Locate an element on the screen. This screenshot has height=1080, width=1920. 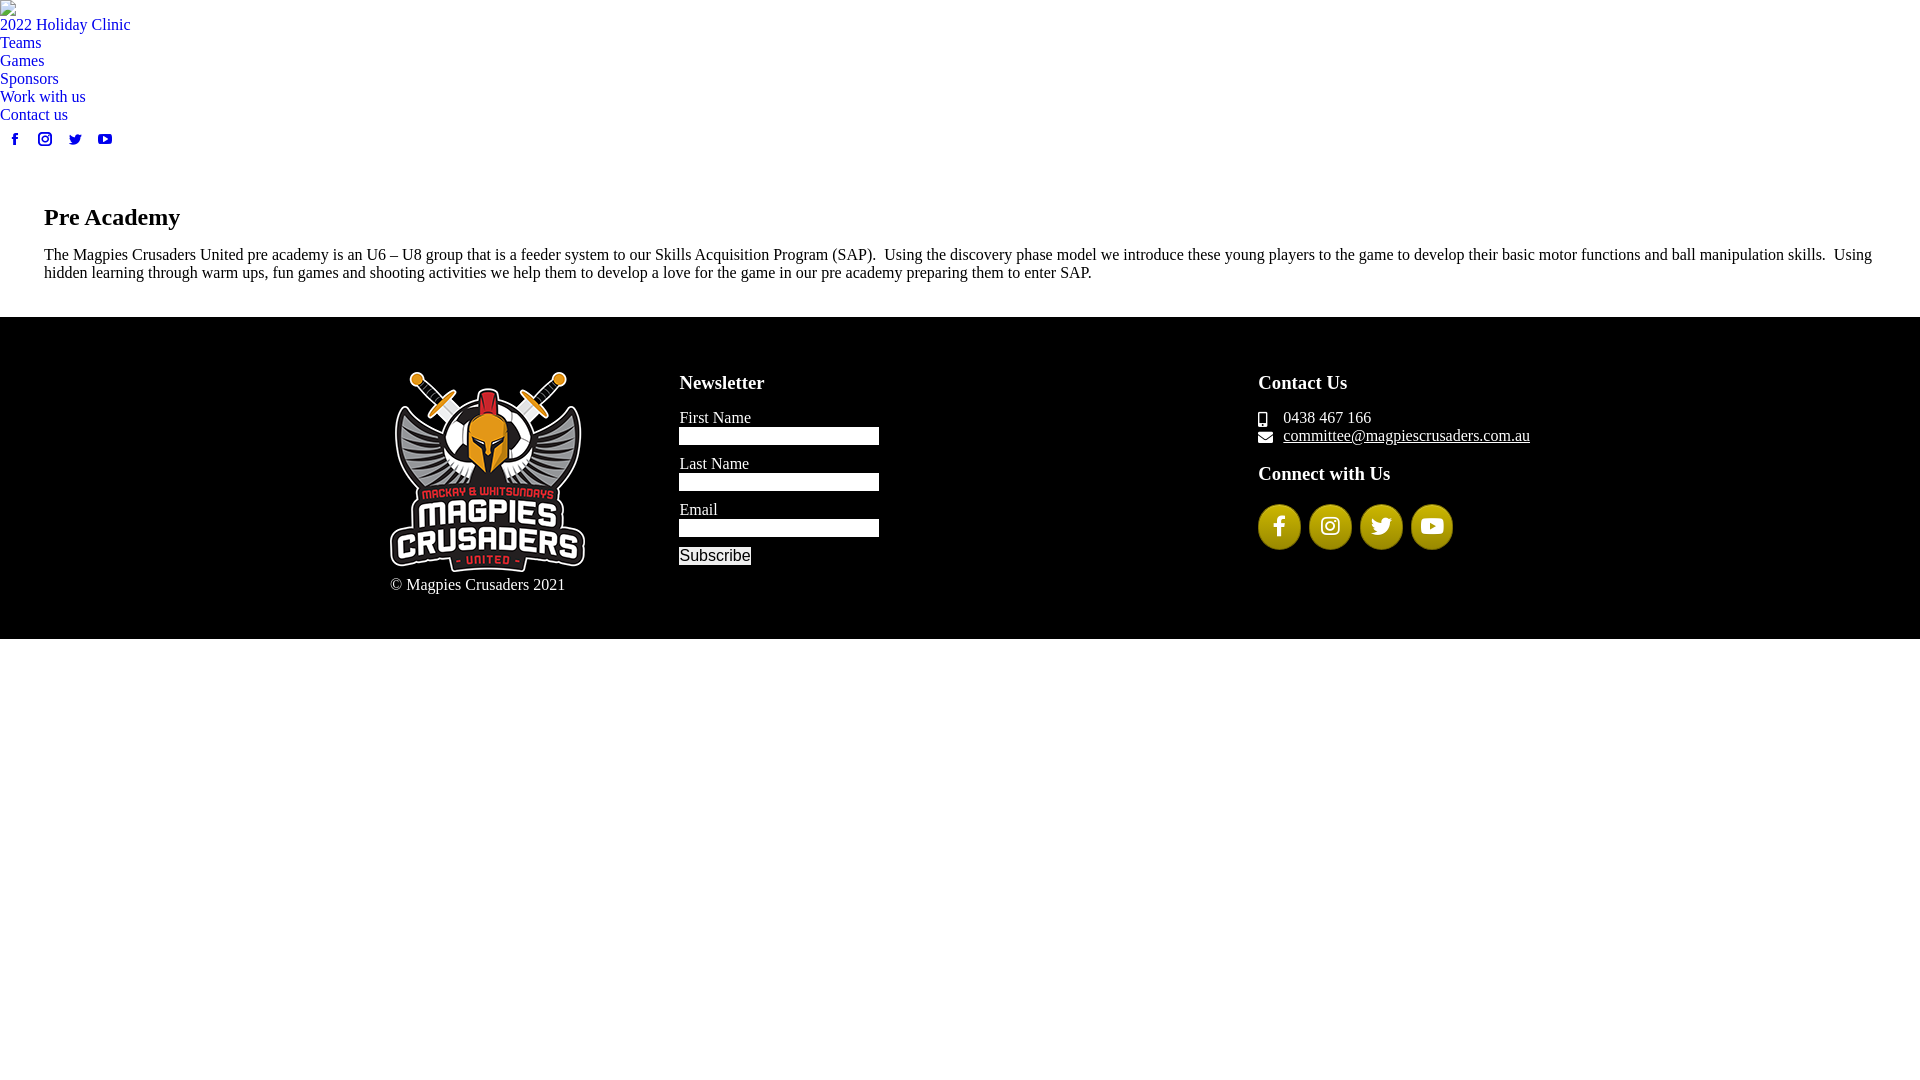
Teams is located at coordinates (21, 43).